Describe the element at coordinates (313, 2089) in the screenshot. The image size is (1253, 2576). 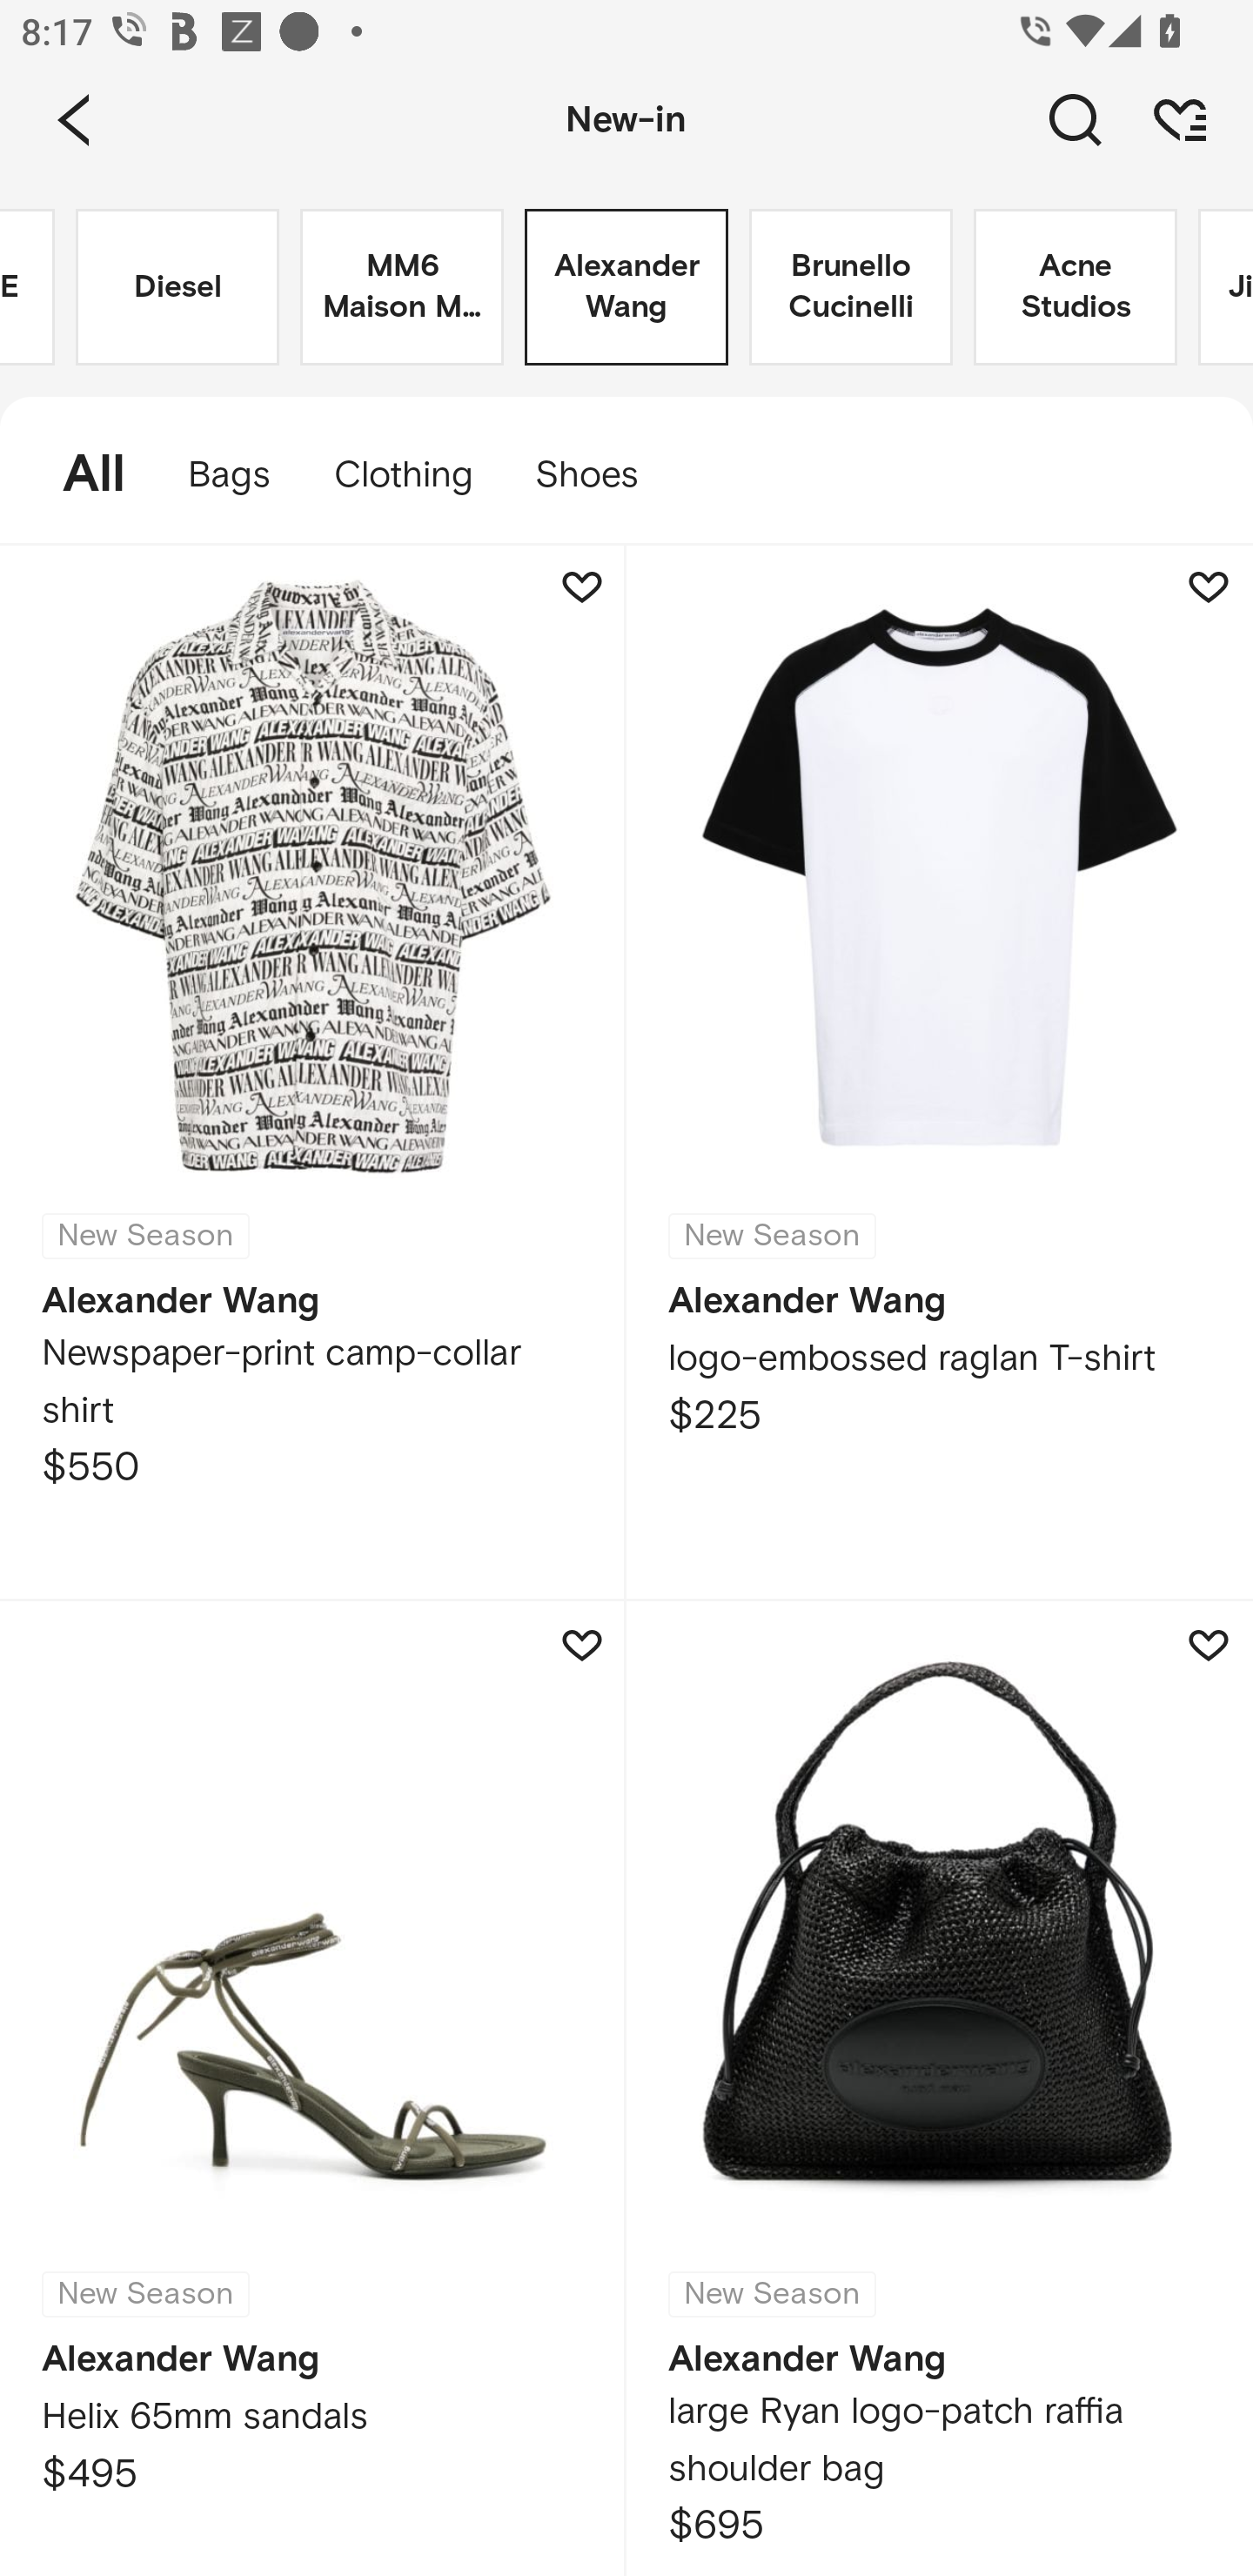
I see `New Season Alexander Wang Helix 65mm sandals $495` at that location.